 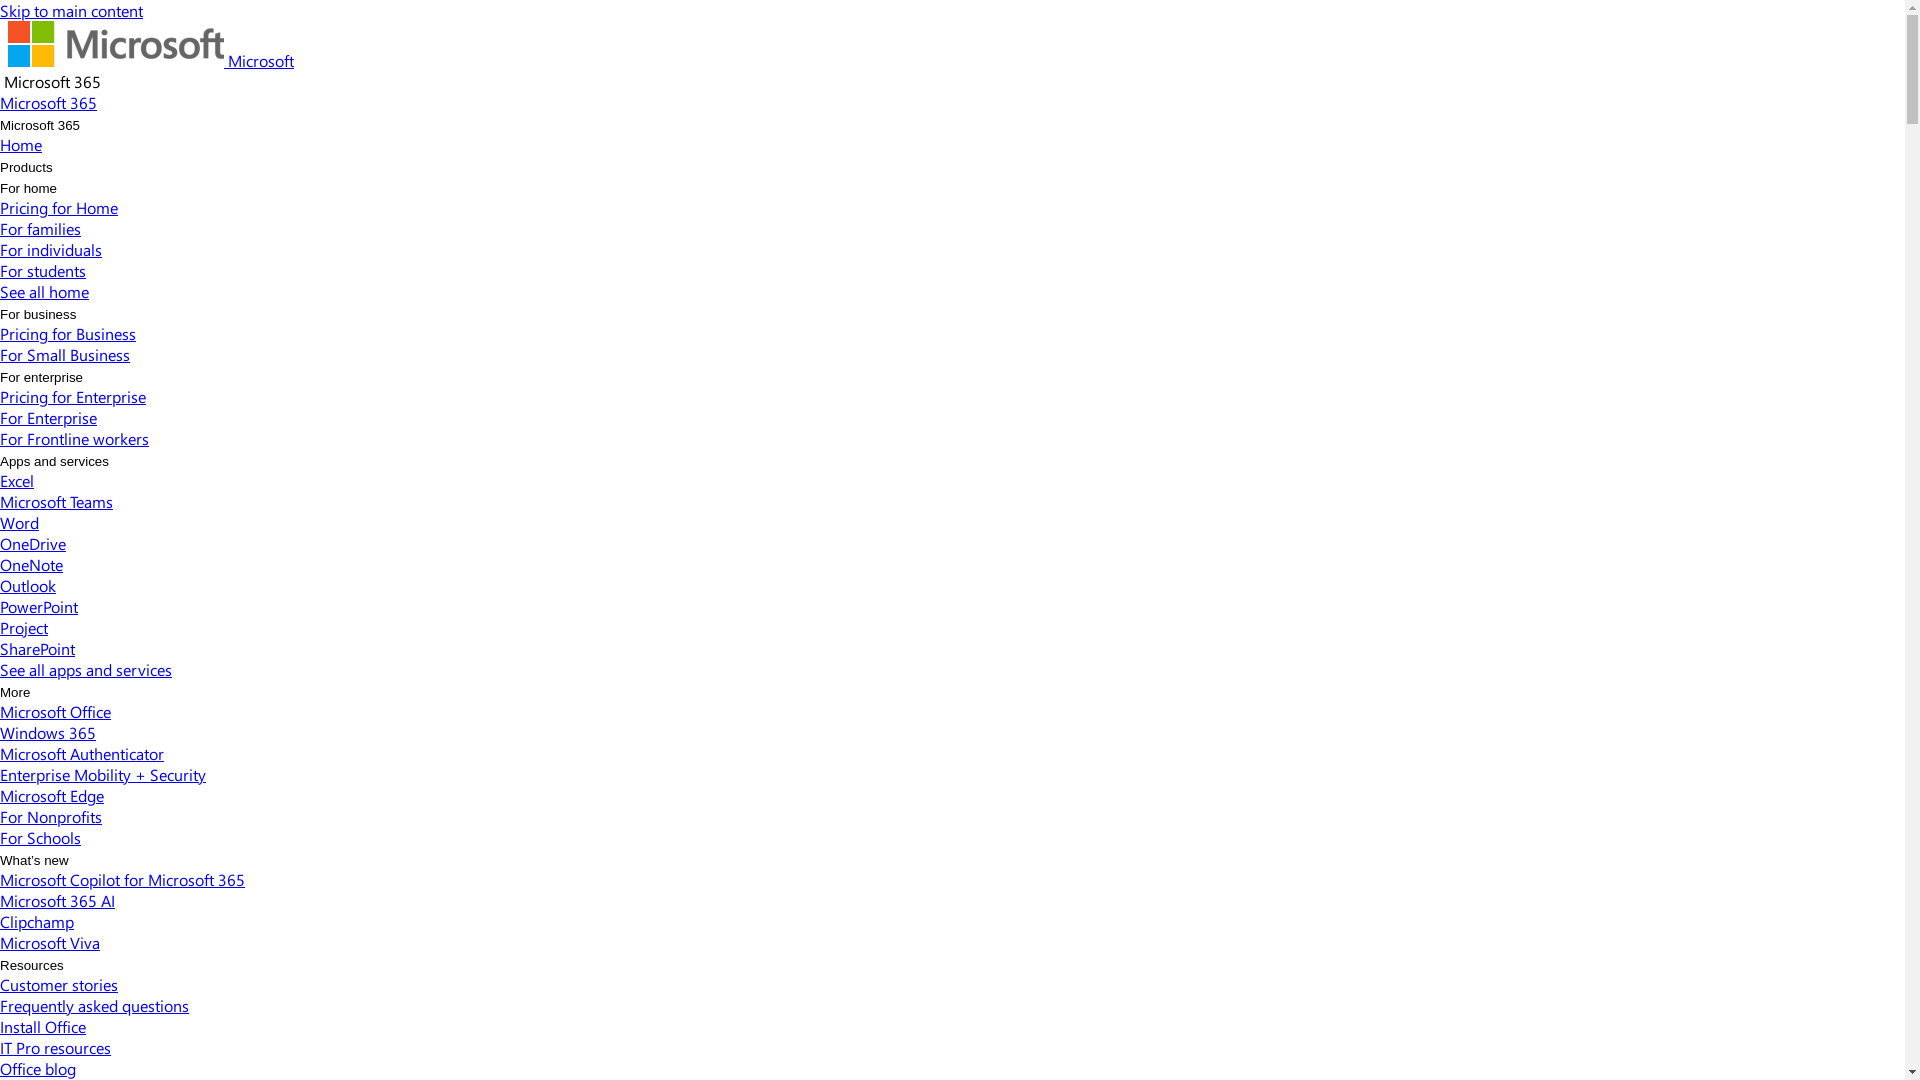 I want to click on For individuals, so click(x=51, y=250).